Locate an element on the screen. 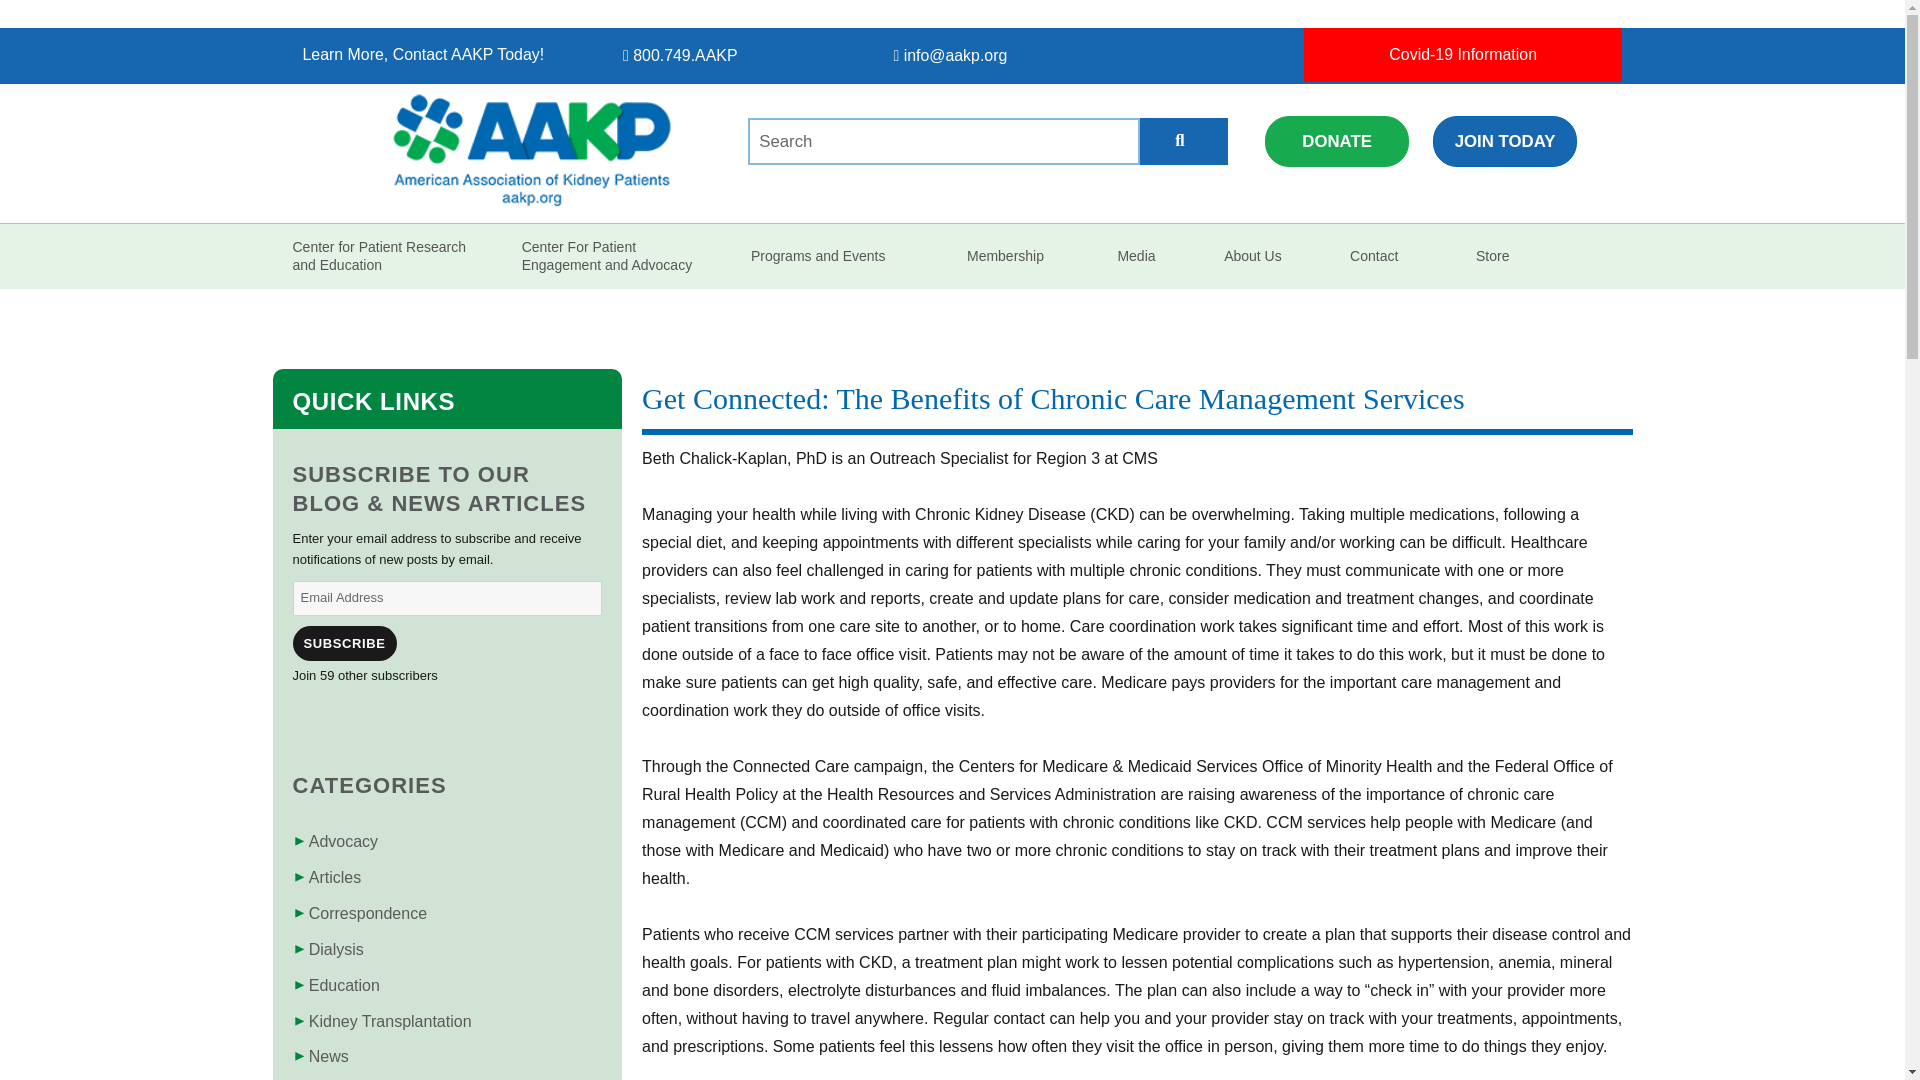  Center for Patient Research and Education is located at coordinates (392, 256).